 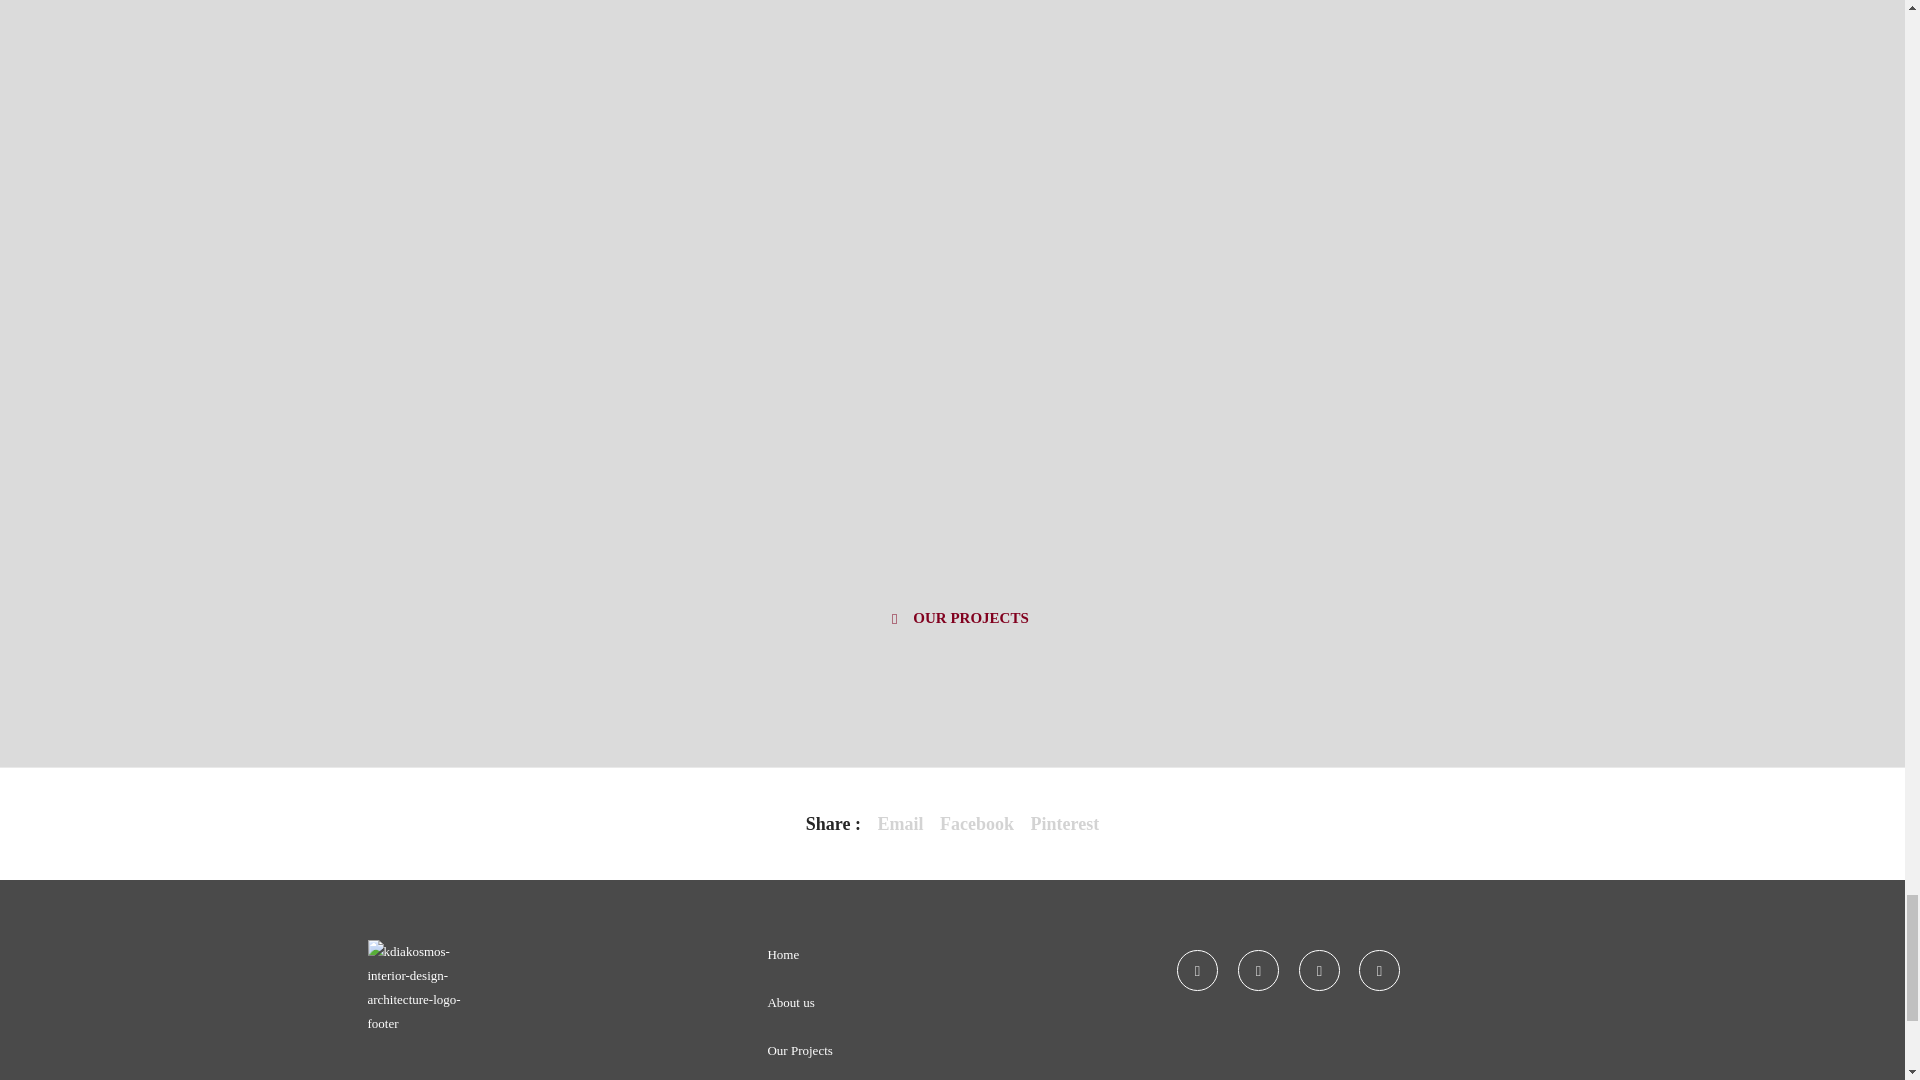 I want to click on Home, so click(x=782, y=954).